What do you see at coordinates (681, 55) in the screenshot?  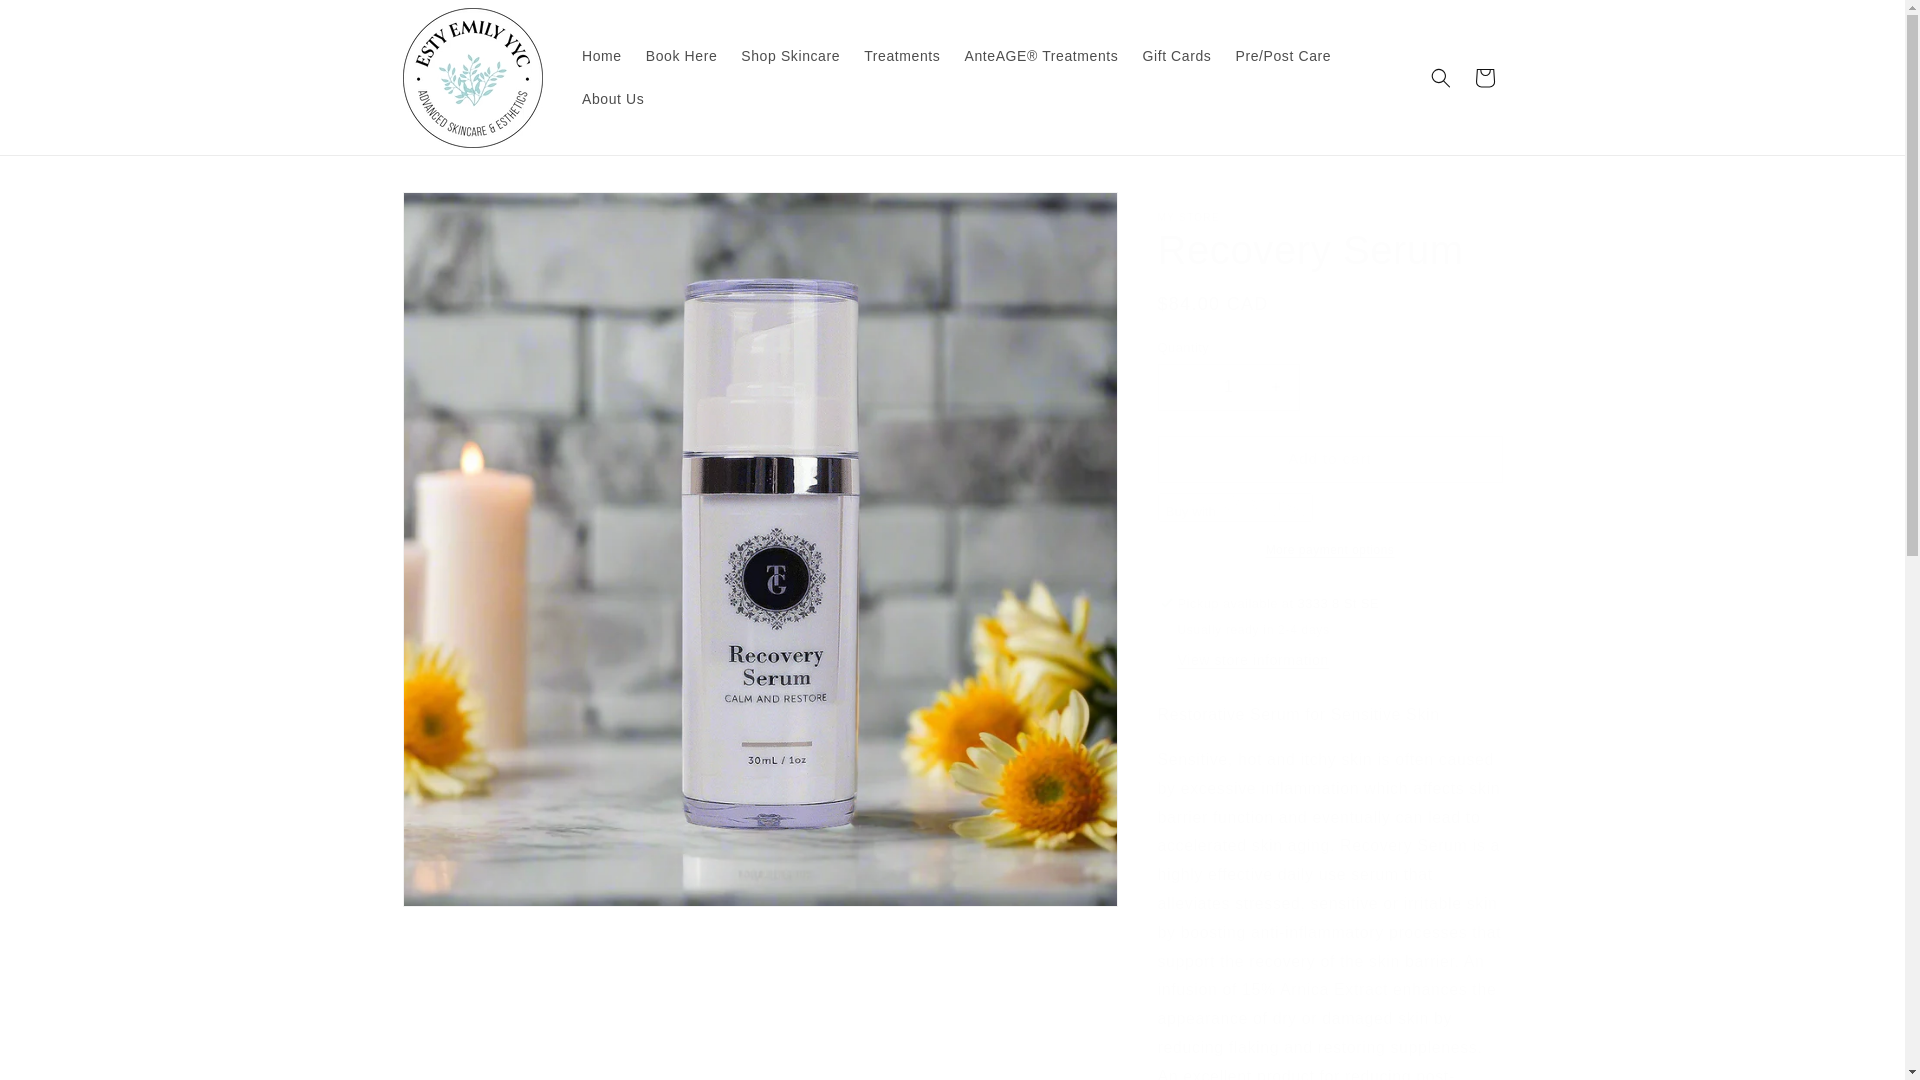 I see `Book Here` at bounding box center [681, 55].